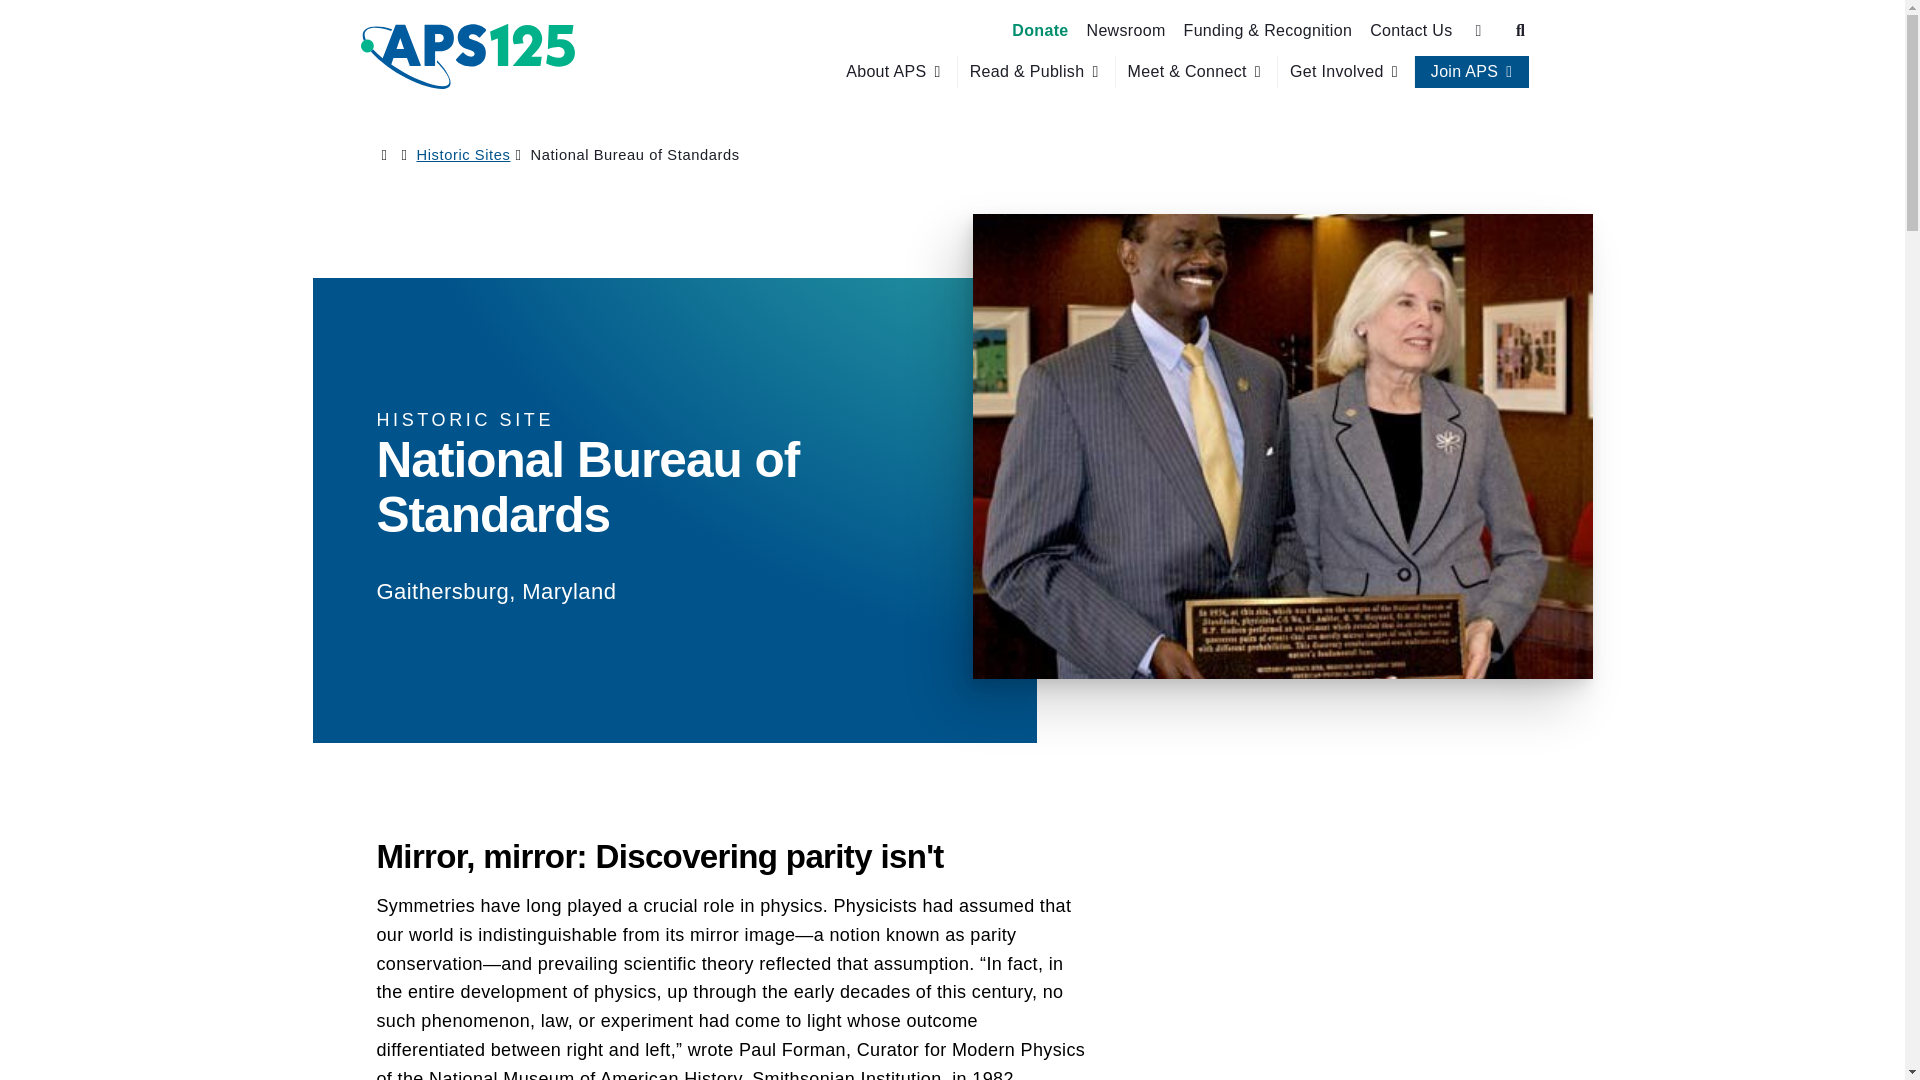 Image resolution: width=1920 pixels, height=1080 pixels. I want to click on Historic Sites, so click(463, 154).